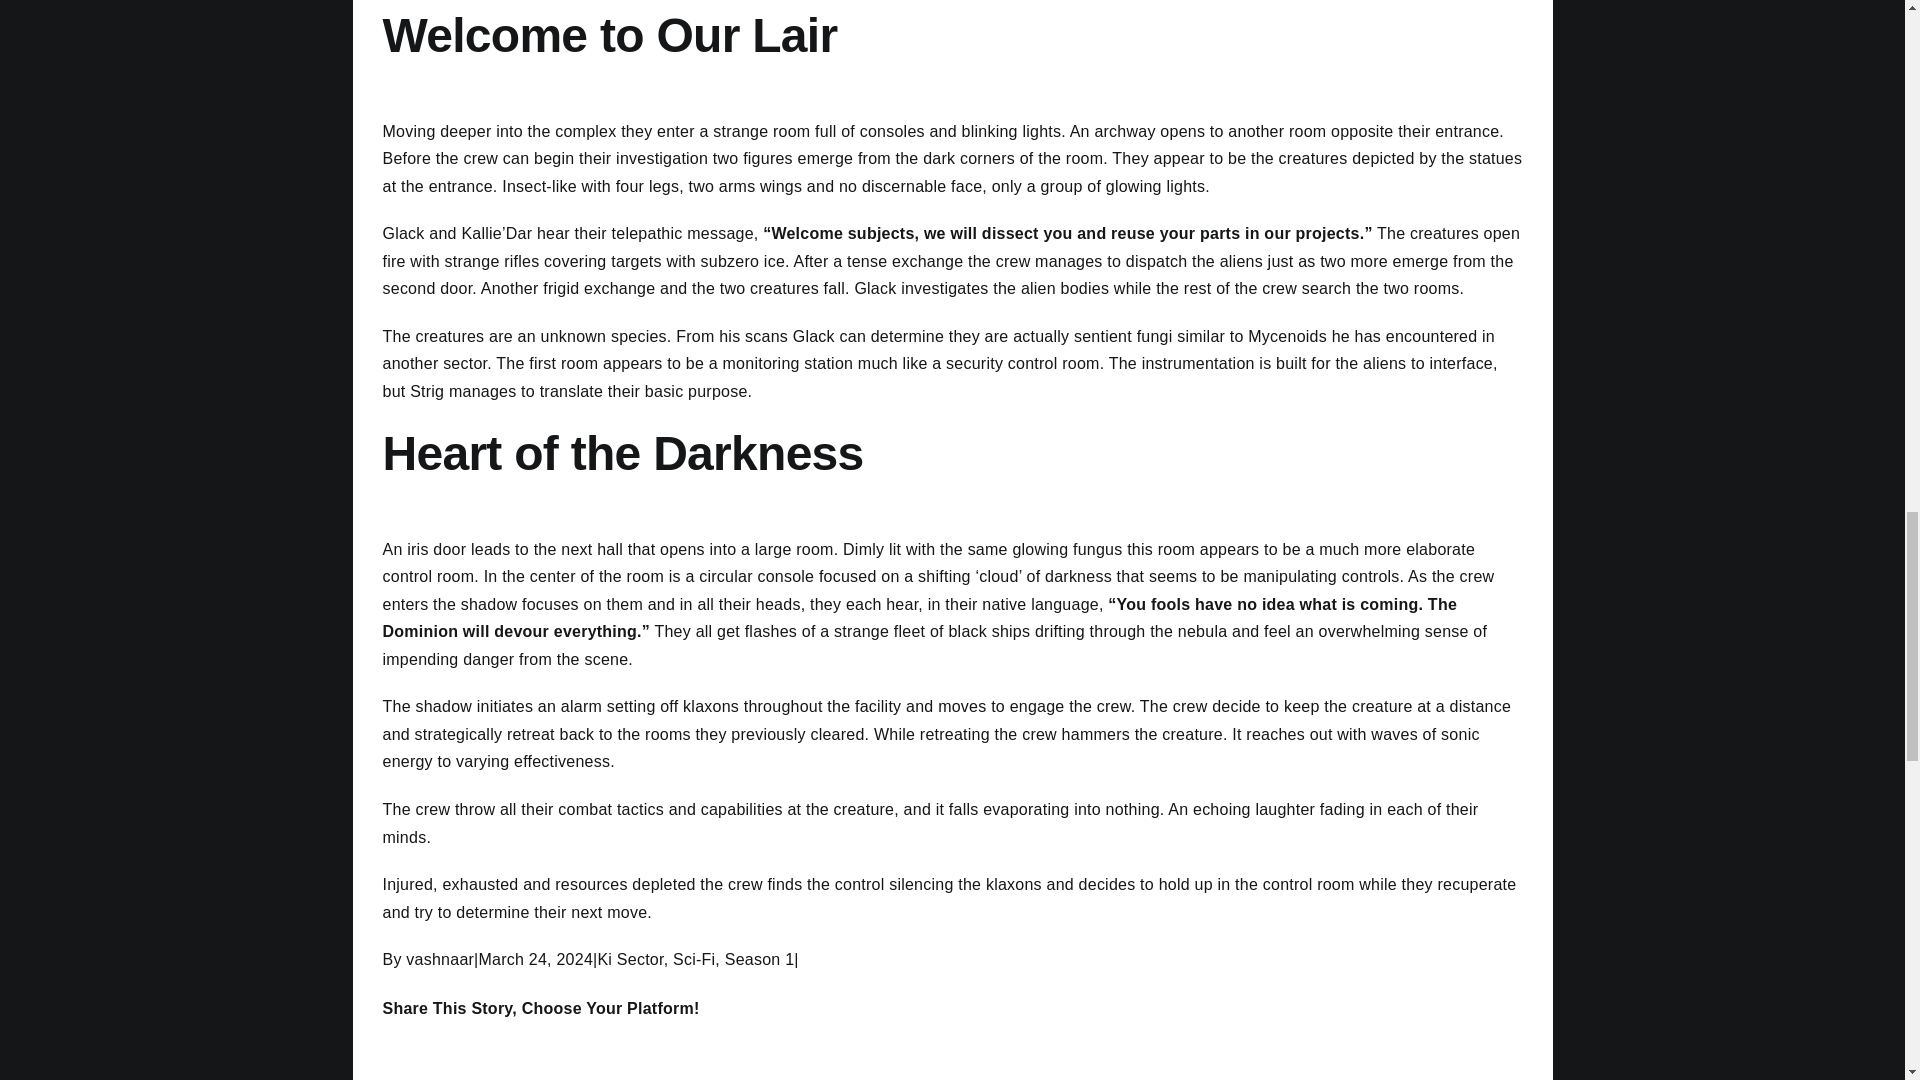 The height and width of the screenshot is (1080, 1920). I want to click on Ki Sector, so click(630, 959).